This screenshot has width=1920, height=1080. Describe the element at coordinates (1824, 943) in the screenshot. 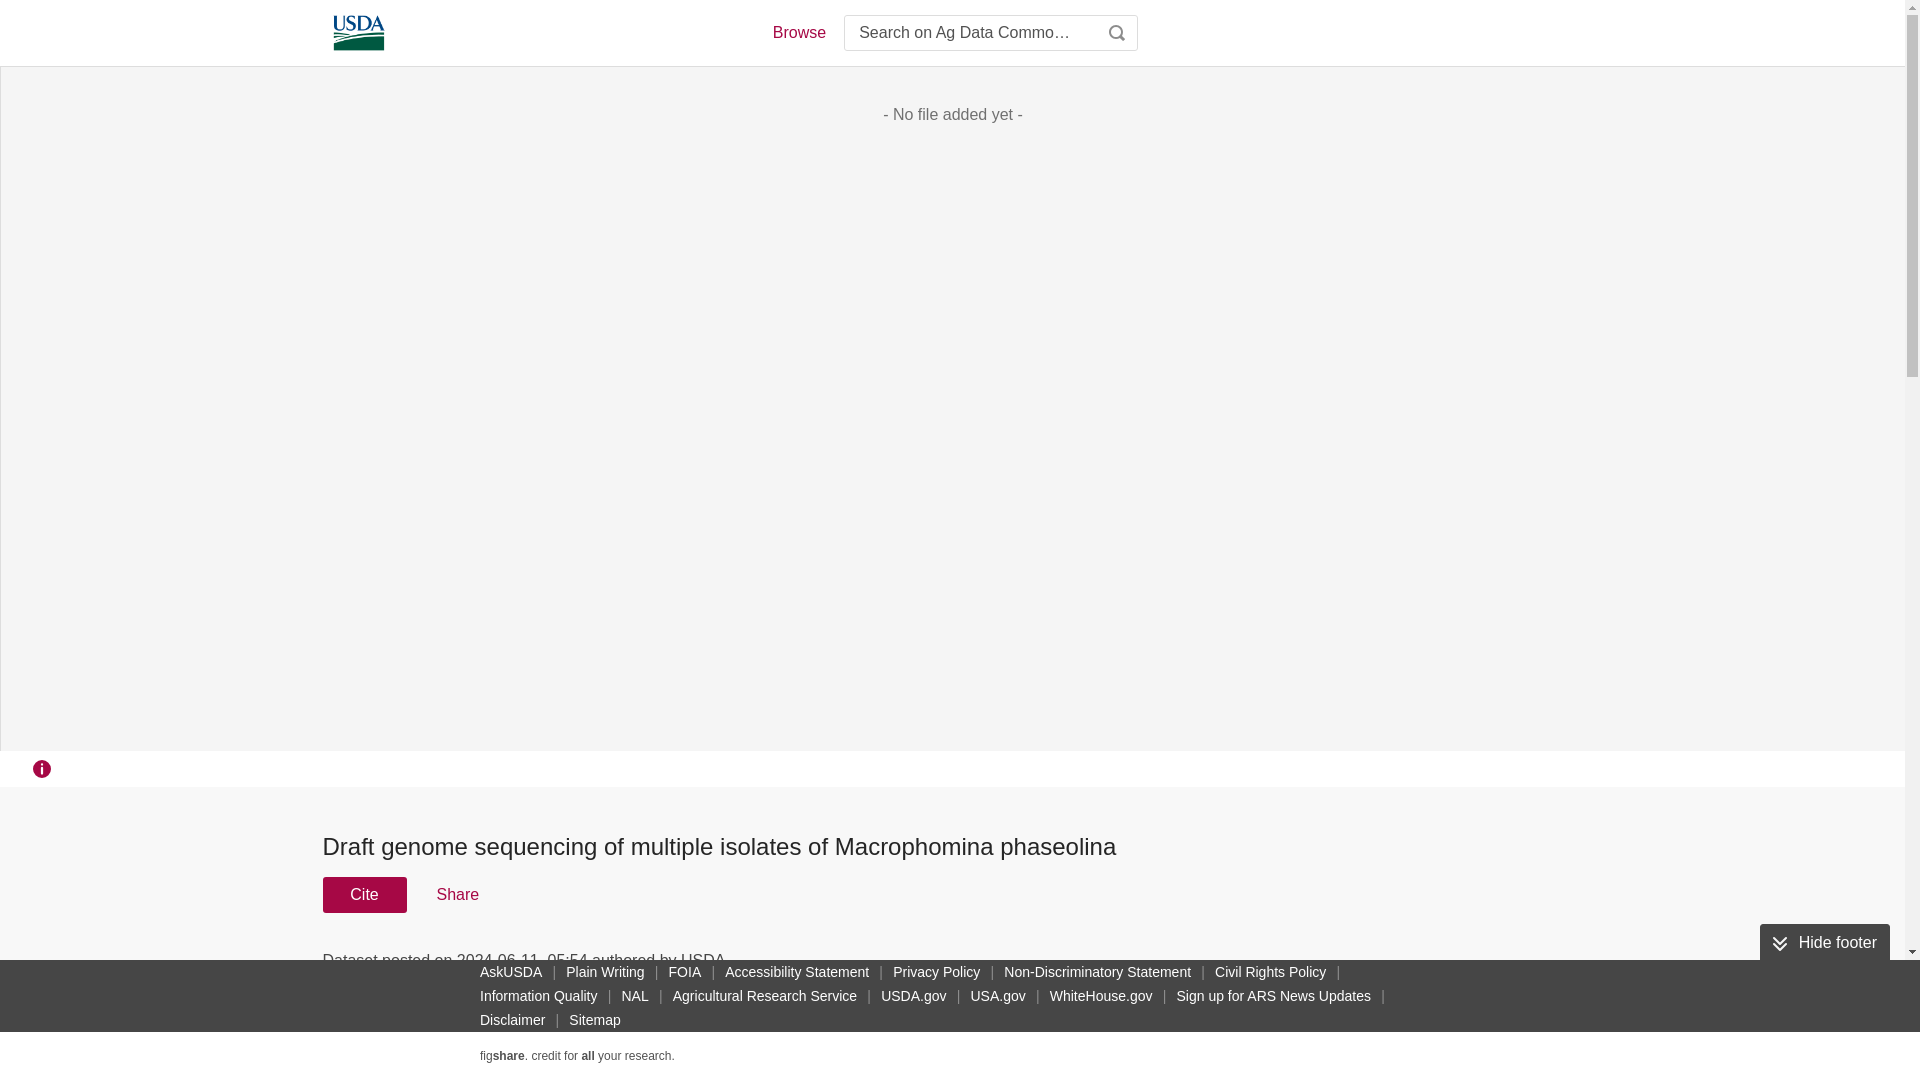

I see `Hide footer` at that location.